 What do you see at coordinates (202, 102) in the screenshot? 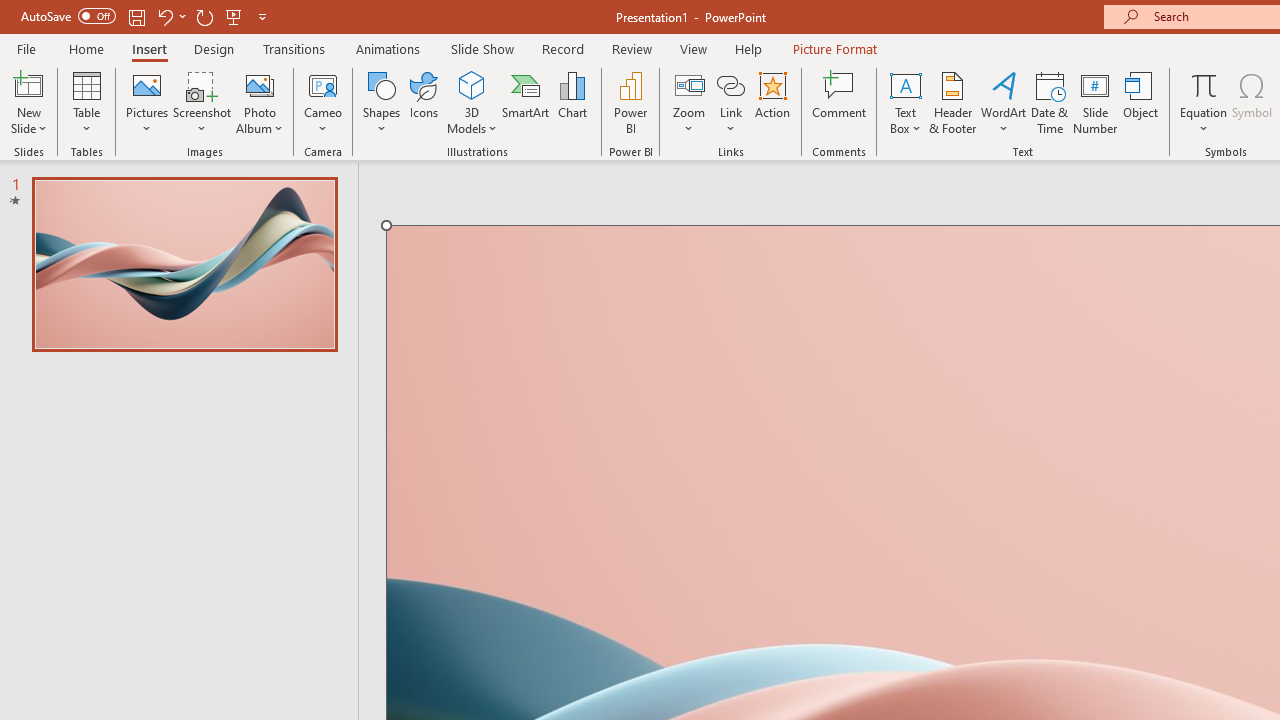
I see `Screenshot` at bounding box center [202, 102].